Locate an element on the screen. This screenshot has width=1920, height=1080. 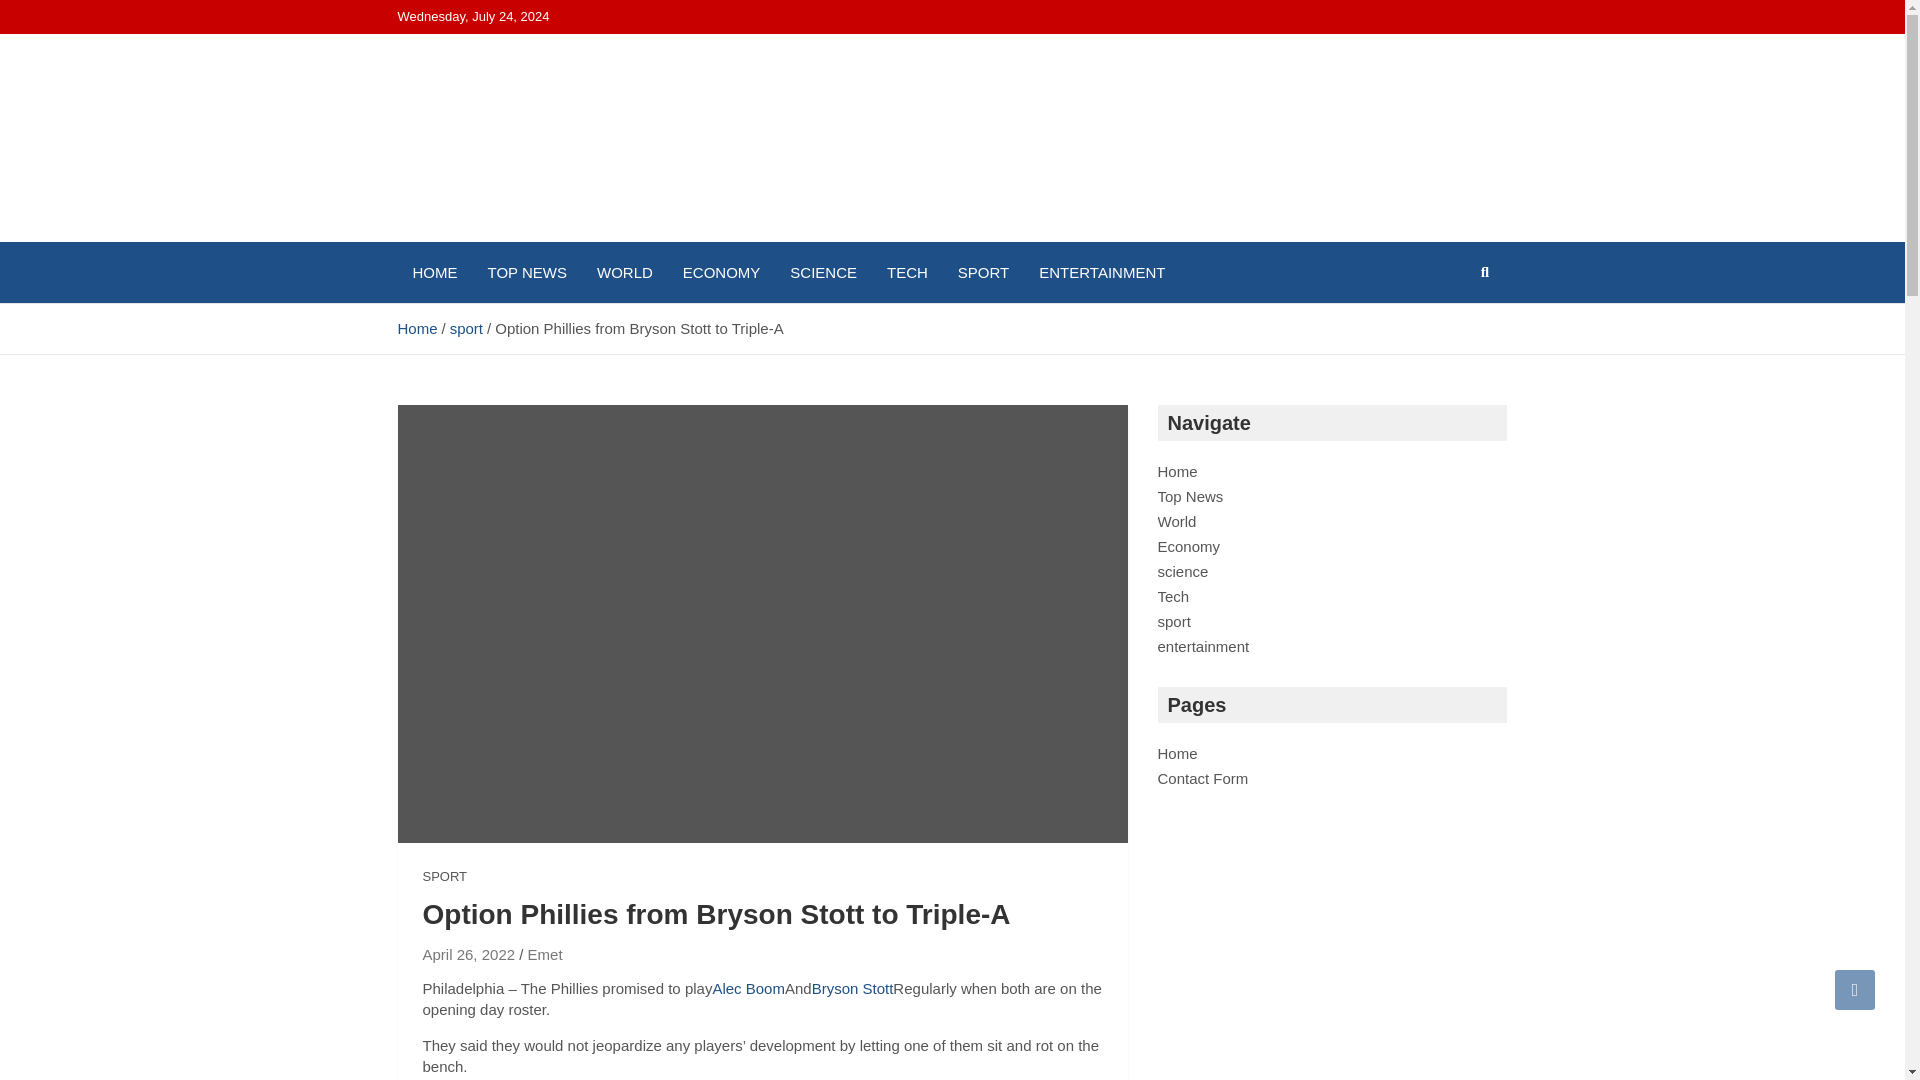
Economy is located at coordinates (1189, 546).